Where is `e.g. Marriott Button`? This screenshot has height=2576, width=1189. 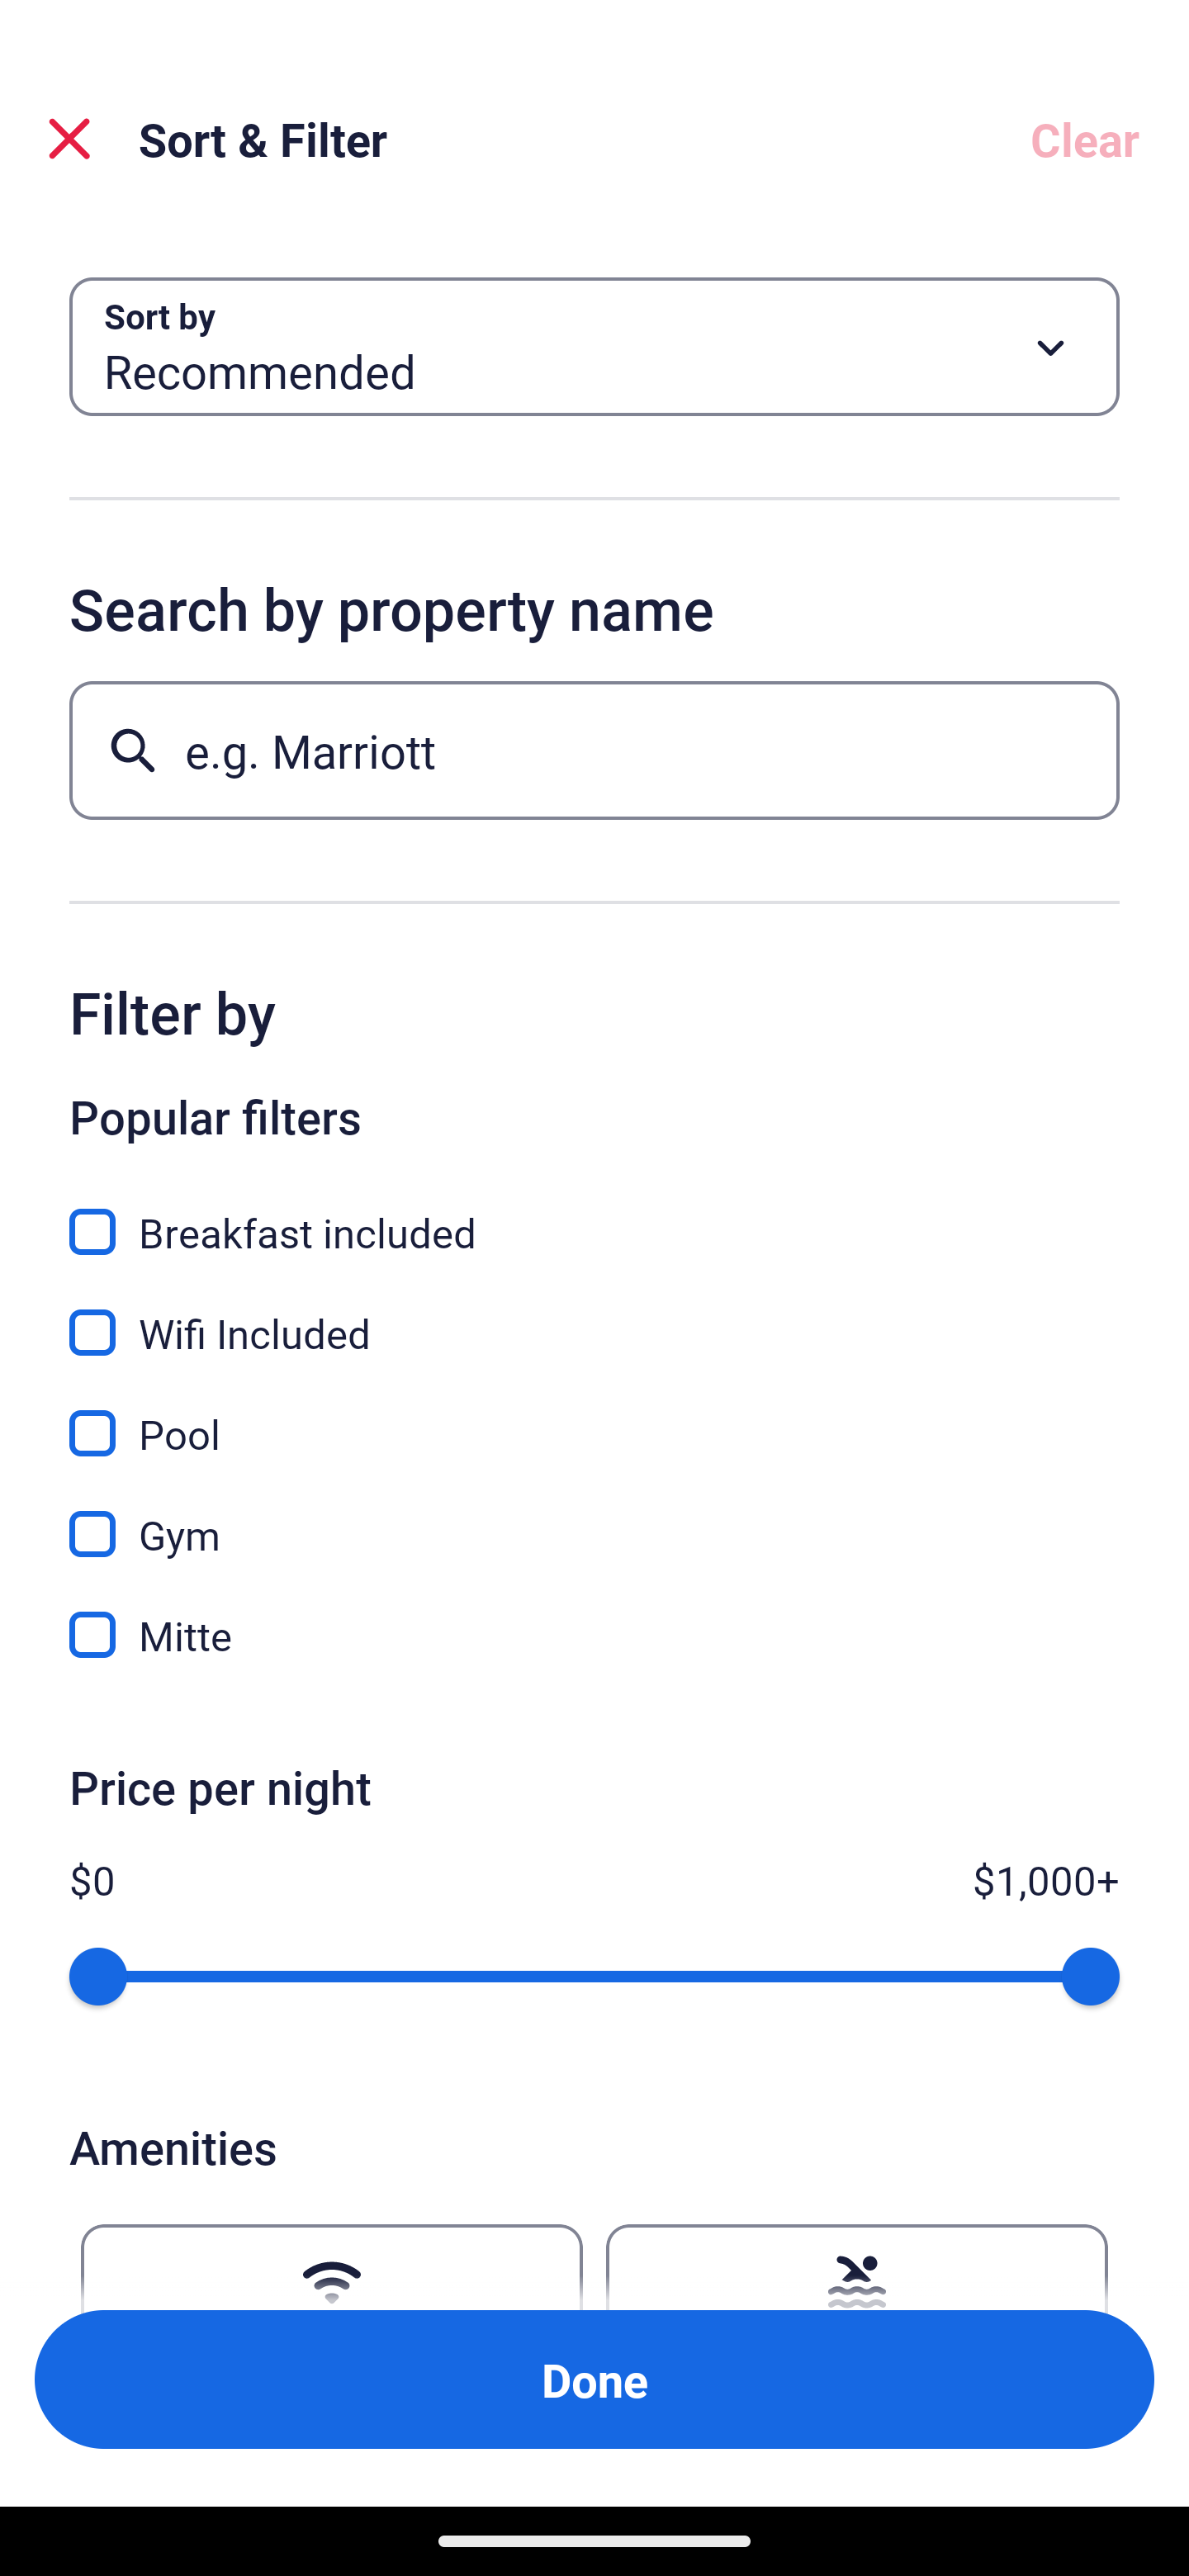 e.g. Marriott Button is located at coordinates (594, 750).